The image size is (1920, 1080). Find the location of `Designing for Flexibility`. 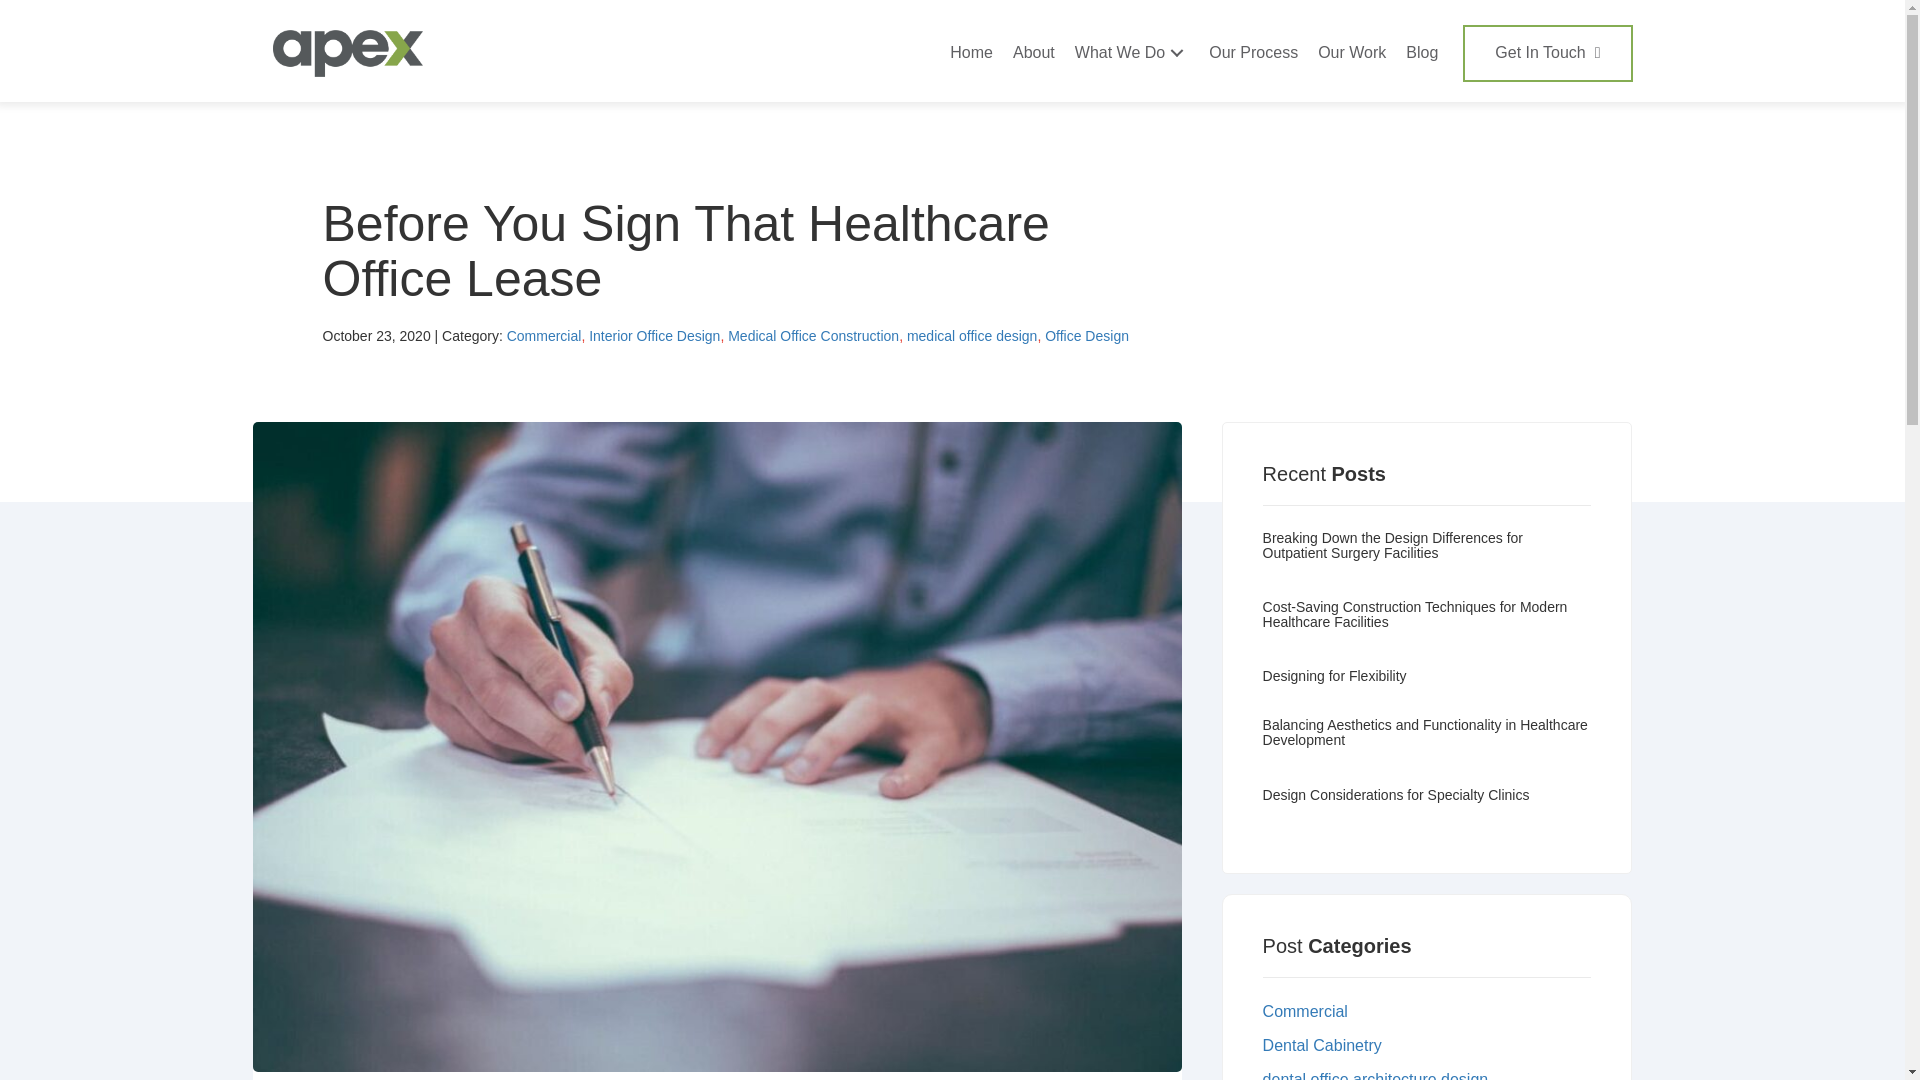

Designing for Flexibility is located at coordinates (1427, 686).